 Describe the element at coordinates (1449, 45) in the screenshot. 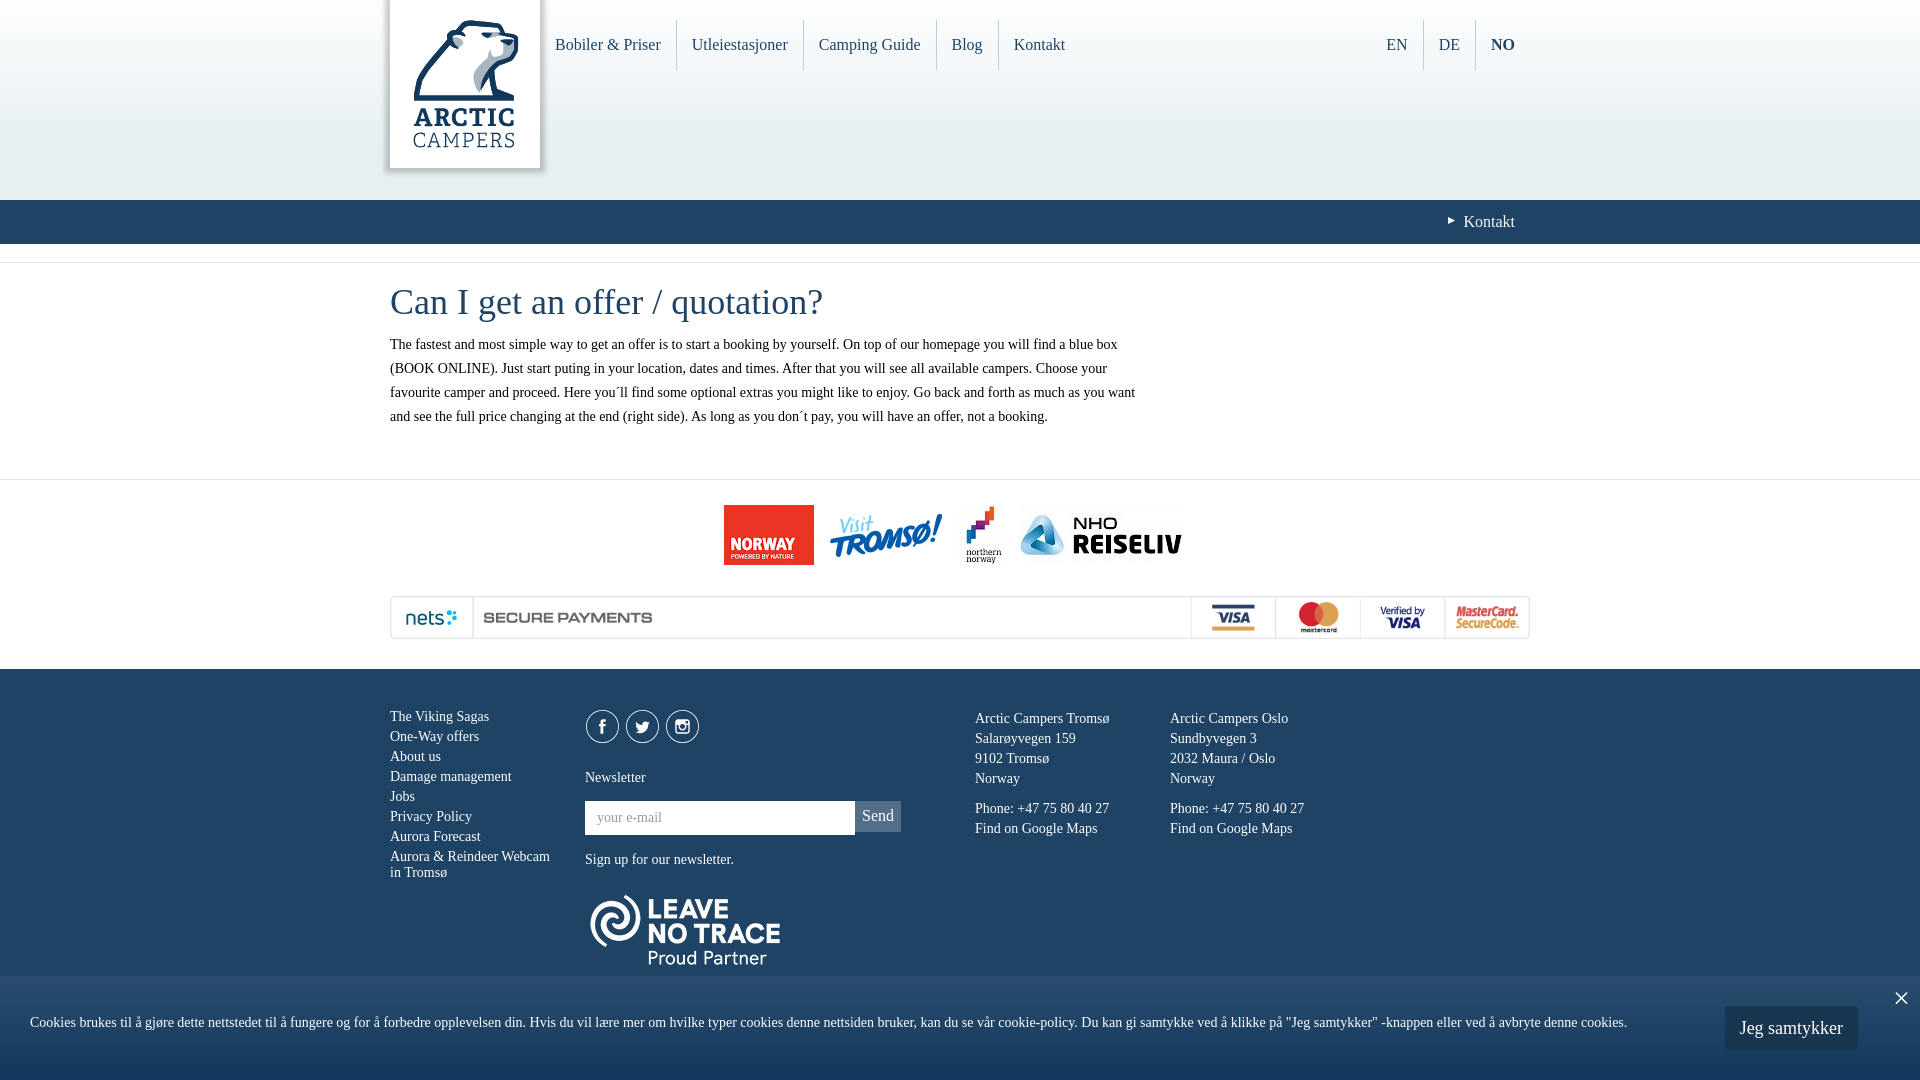

I see `DE` at that location.